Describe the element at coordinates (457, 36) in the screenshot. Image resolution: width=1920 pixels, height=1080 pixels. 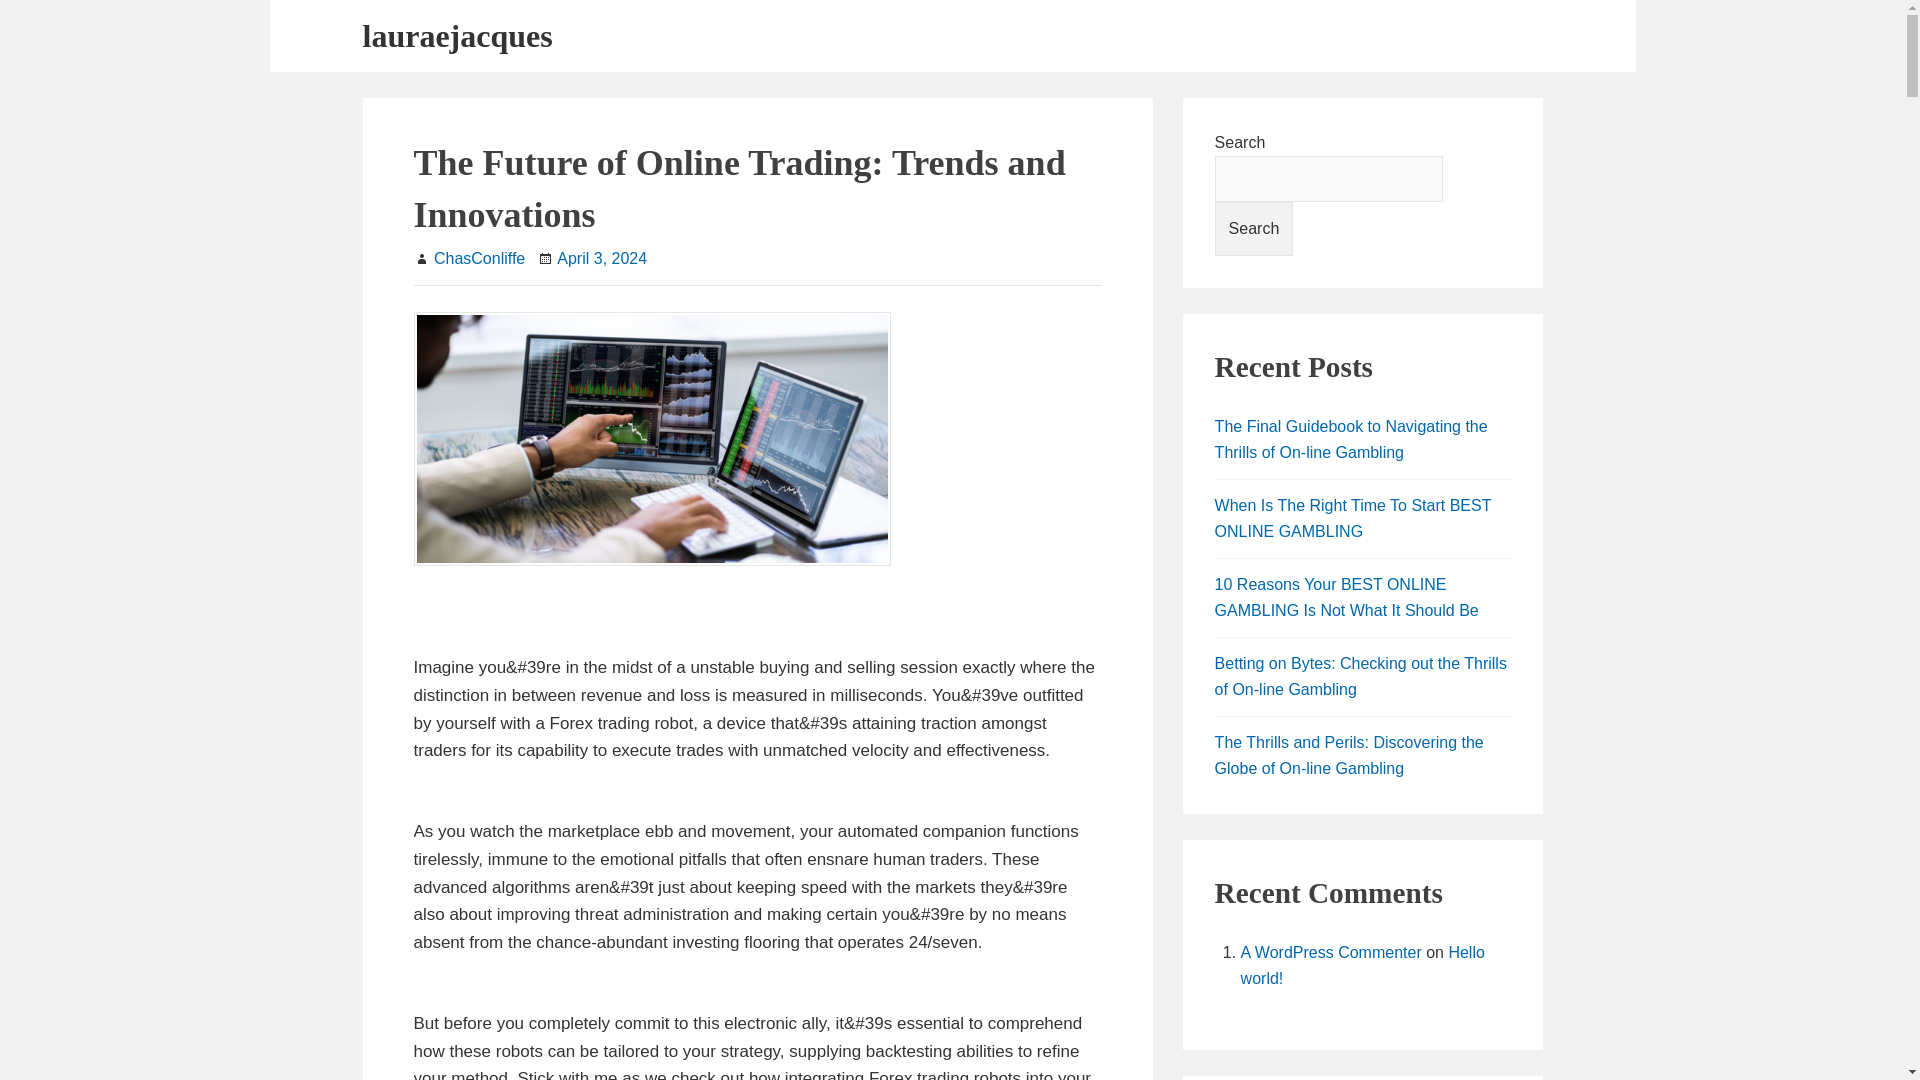
I see `lauraejacques` at that location.